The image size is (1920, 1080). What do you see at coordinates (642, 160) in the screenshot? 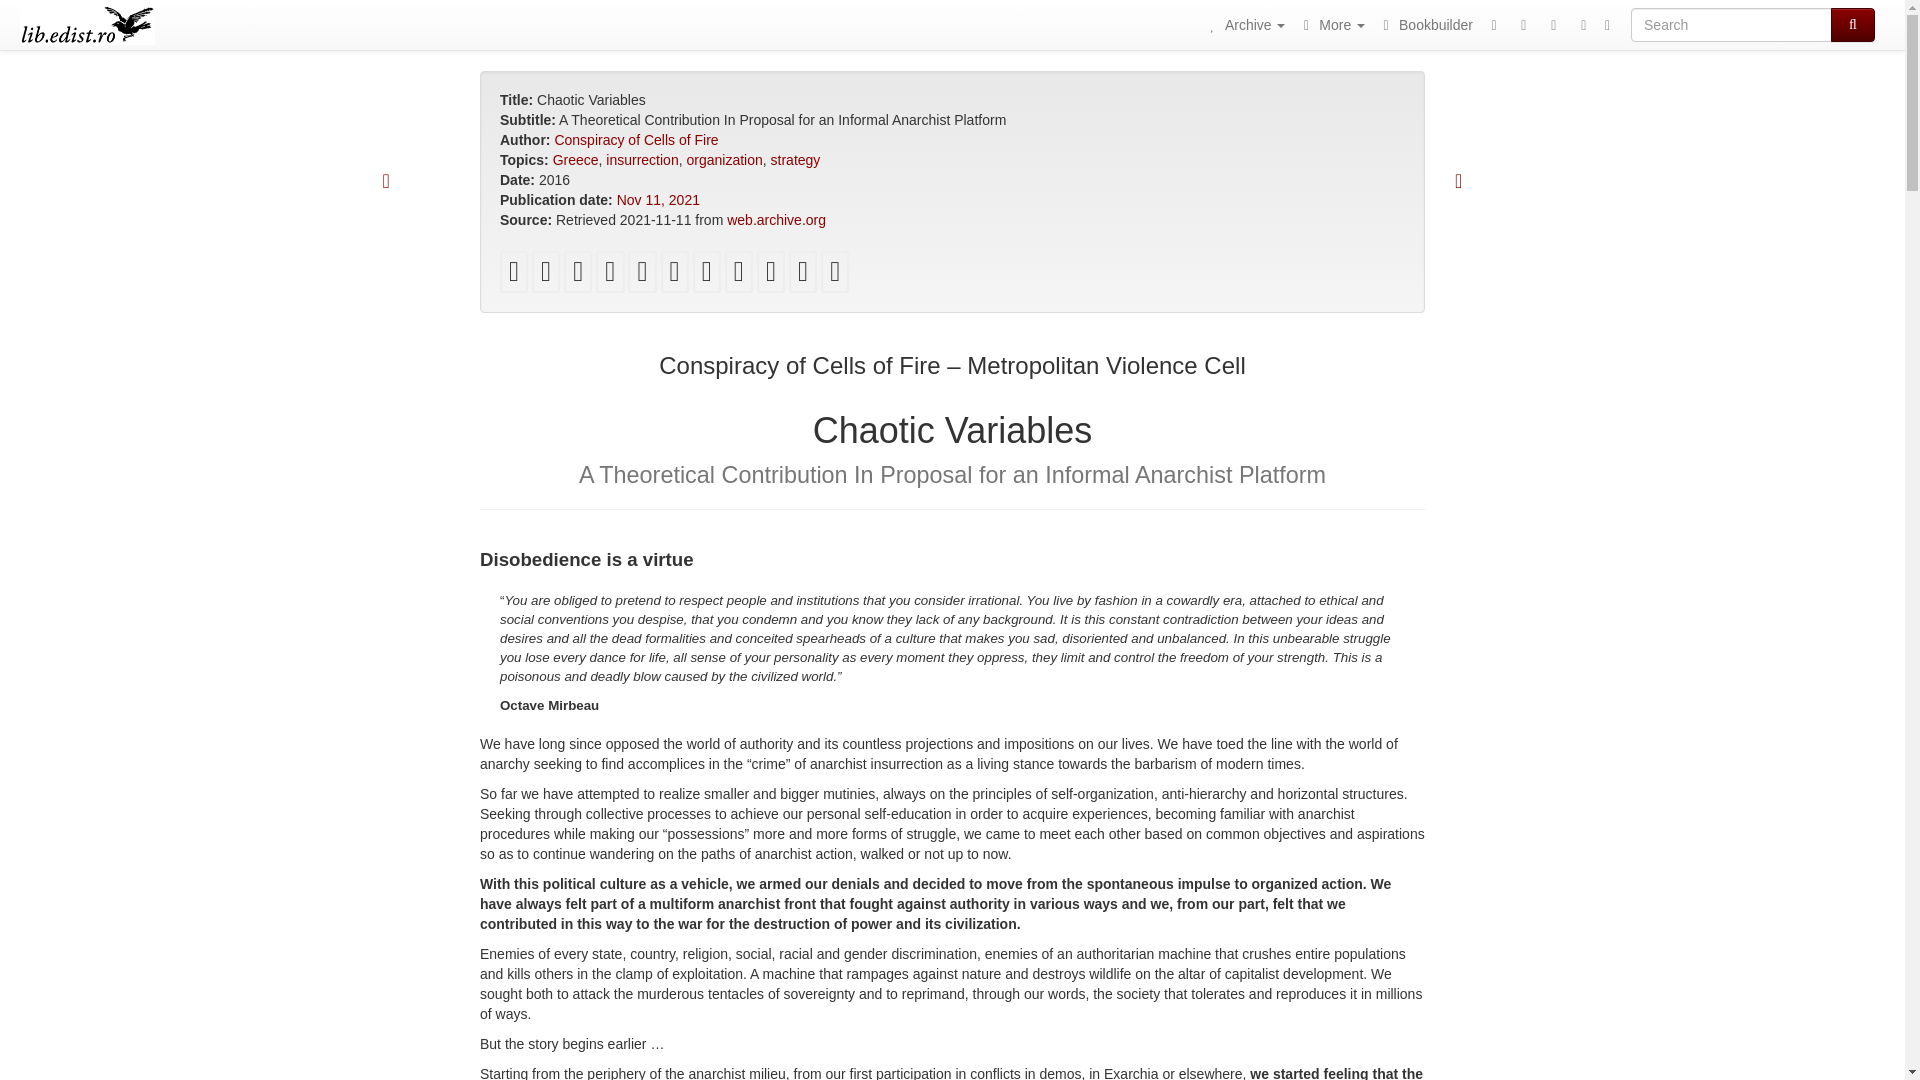
I see `insurrection` at bounding box center [642, 160].